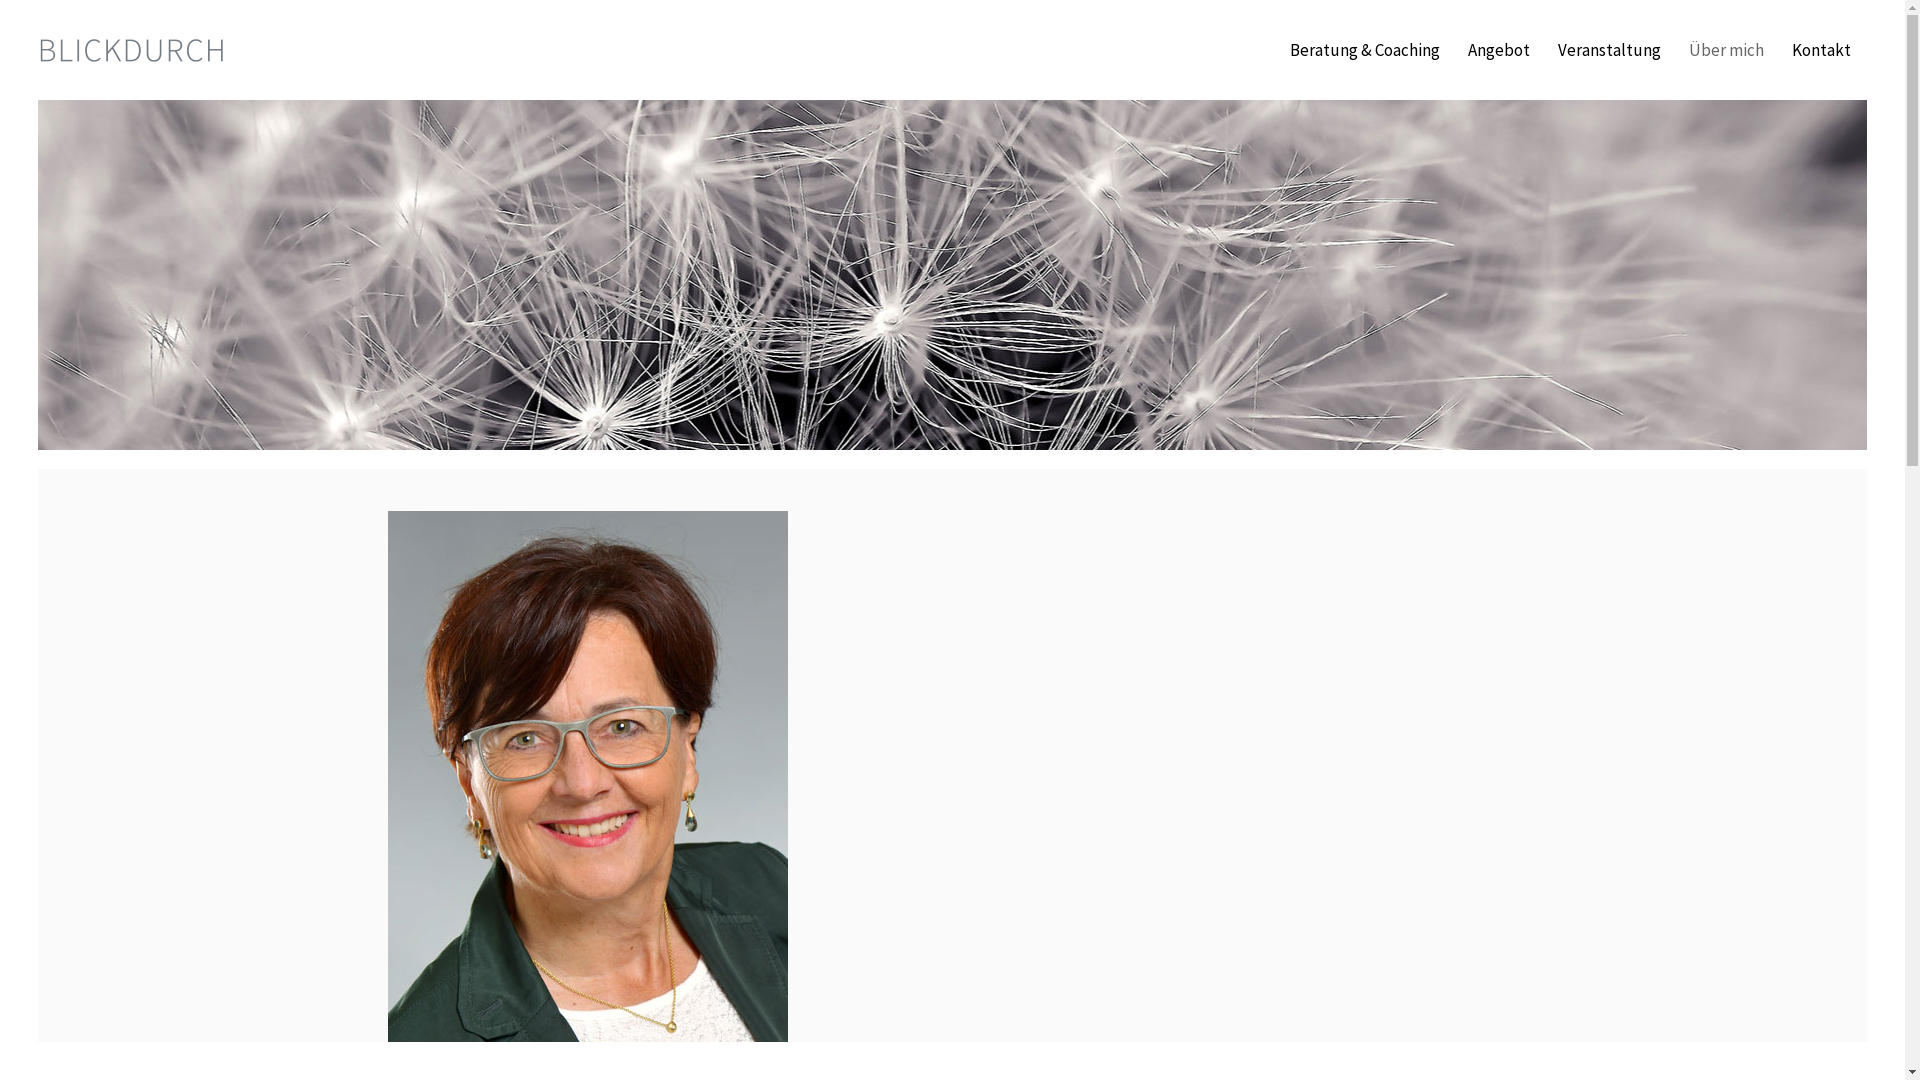 Image resolution: width=1920 pixels, height=1080 pixels. Describe the element at coordinates (1365, 50) in the screenshot. I see `Beratung & Coaching` at that location.